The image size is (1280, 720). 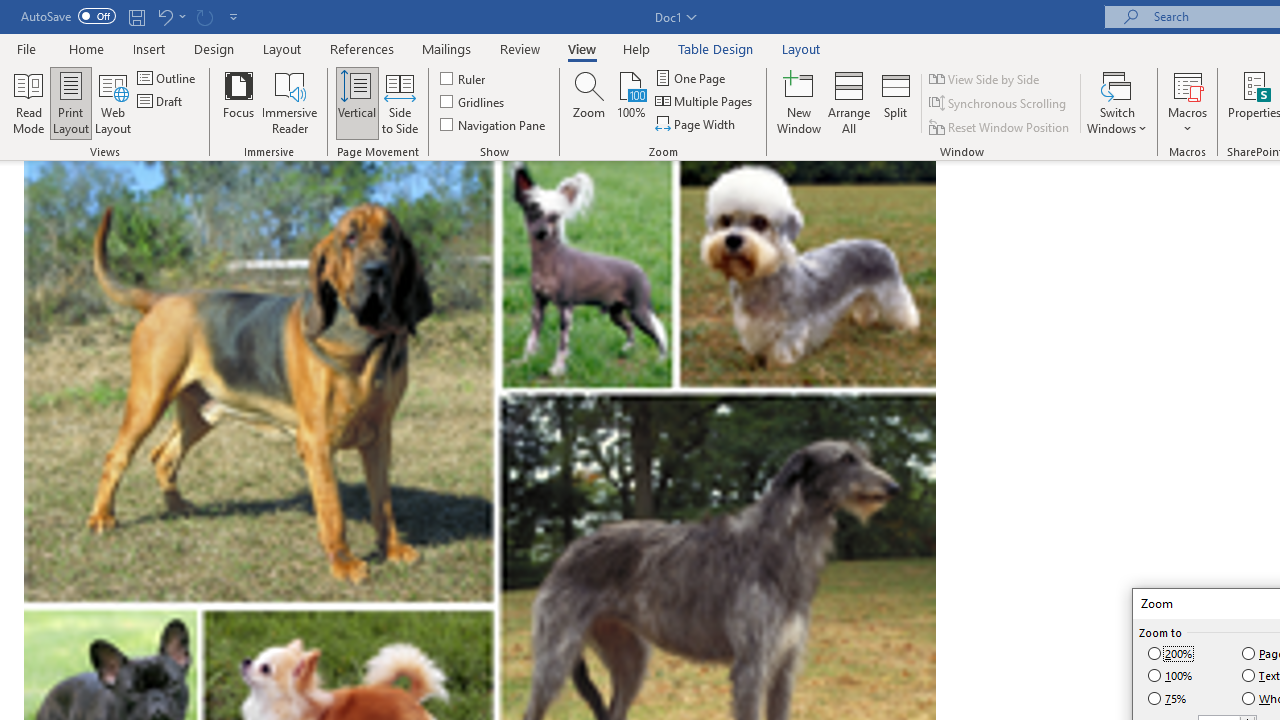 What do you see at coordinates (356, 102) in the screenshot?
I see `Vertical` at bounding box center [356, 102].